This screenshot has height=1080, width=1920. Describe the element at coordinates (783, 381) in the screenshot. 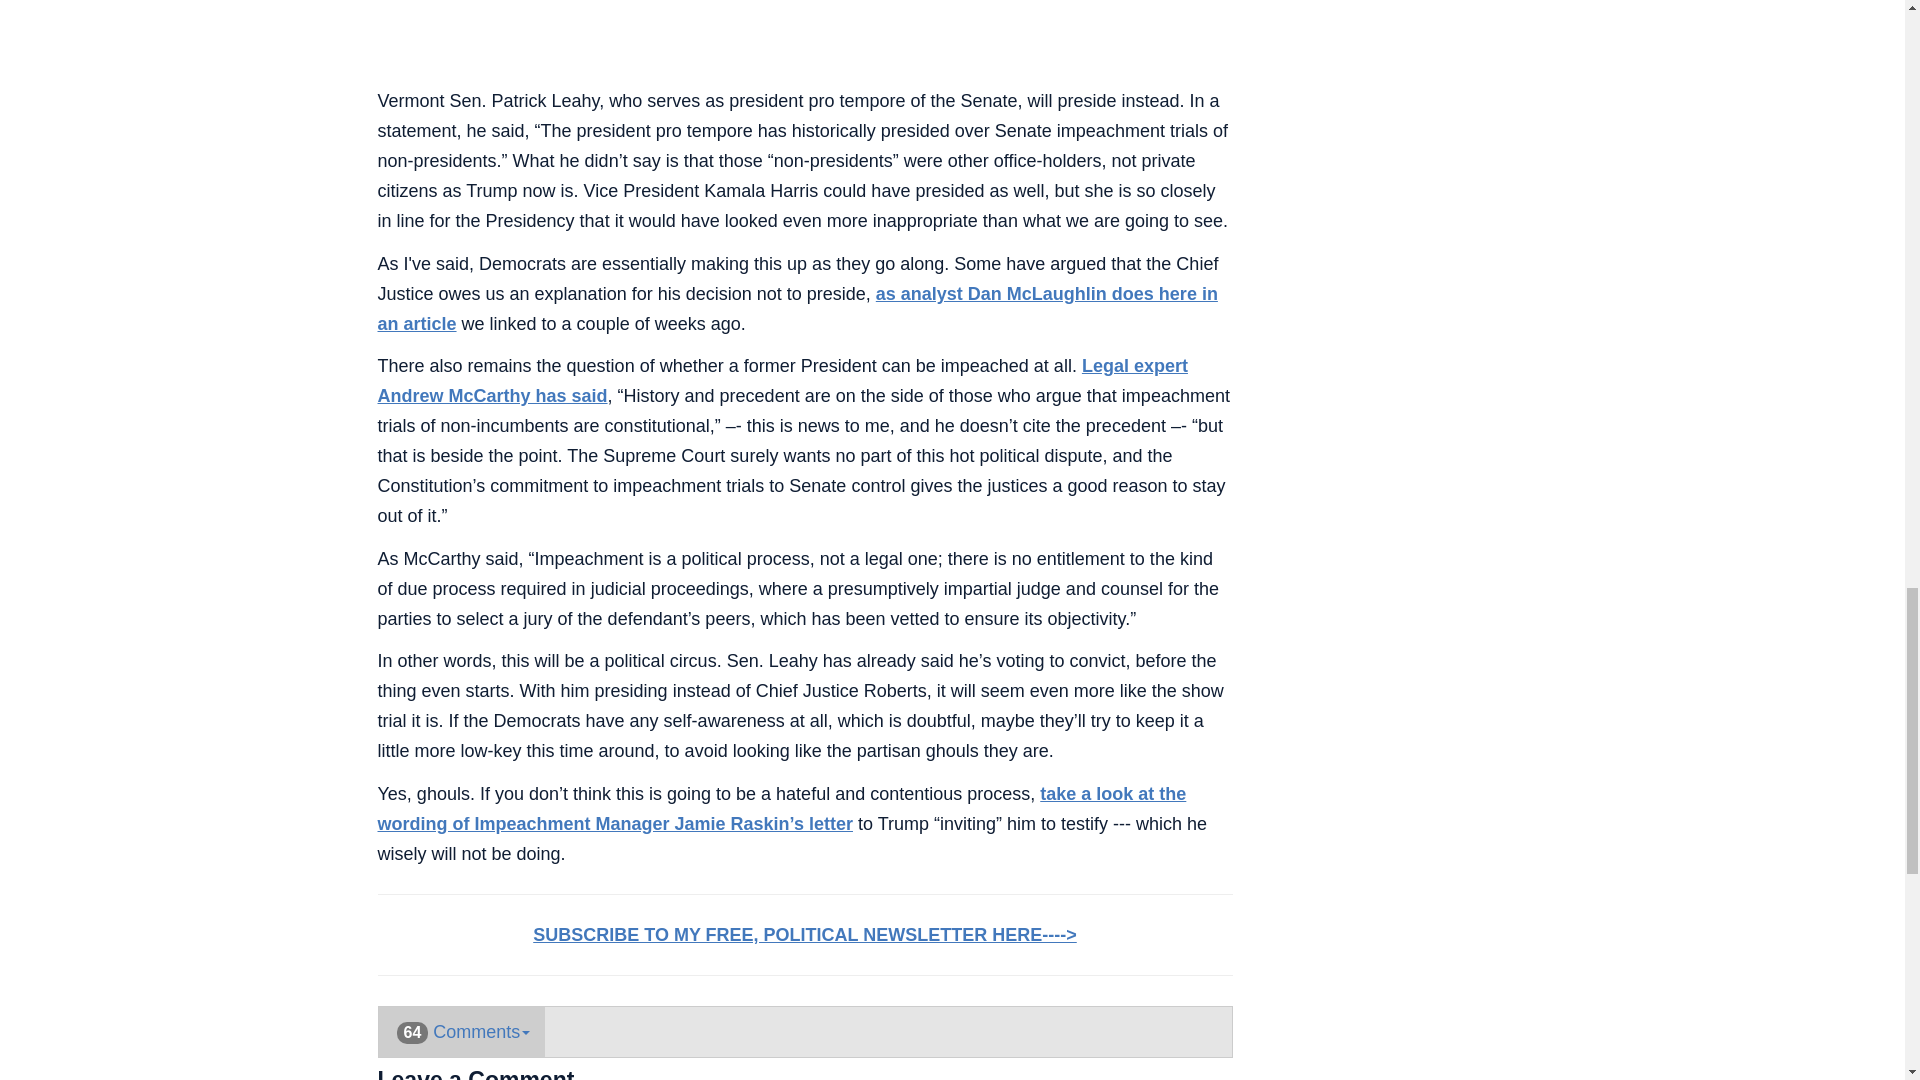

I see `Legal expert Andrew McCarthy has said` at that location.